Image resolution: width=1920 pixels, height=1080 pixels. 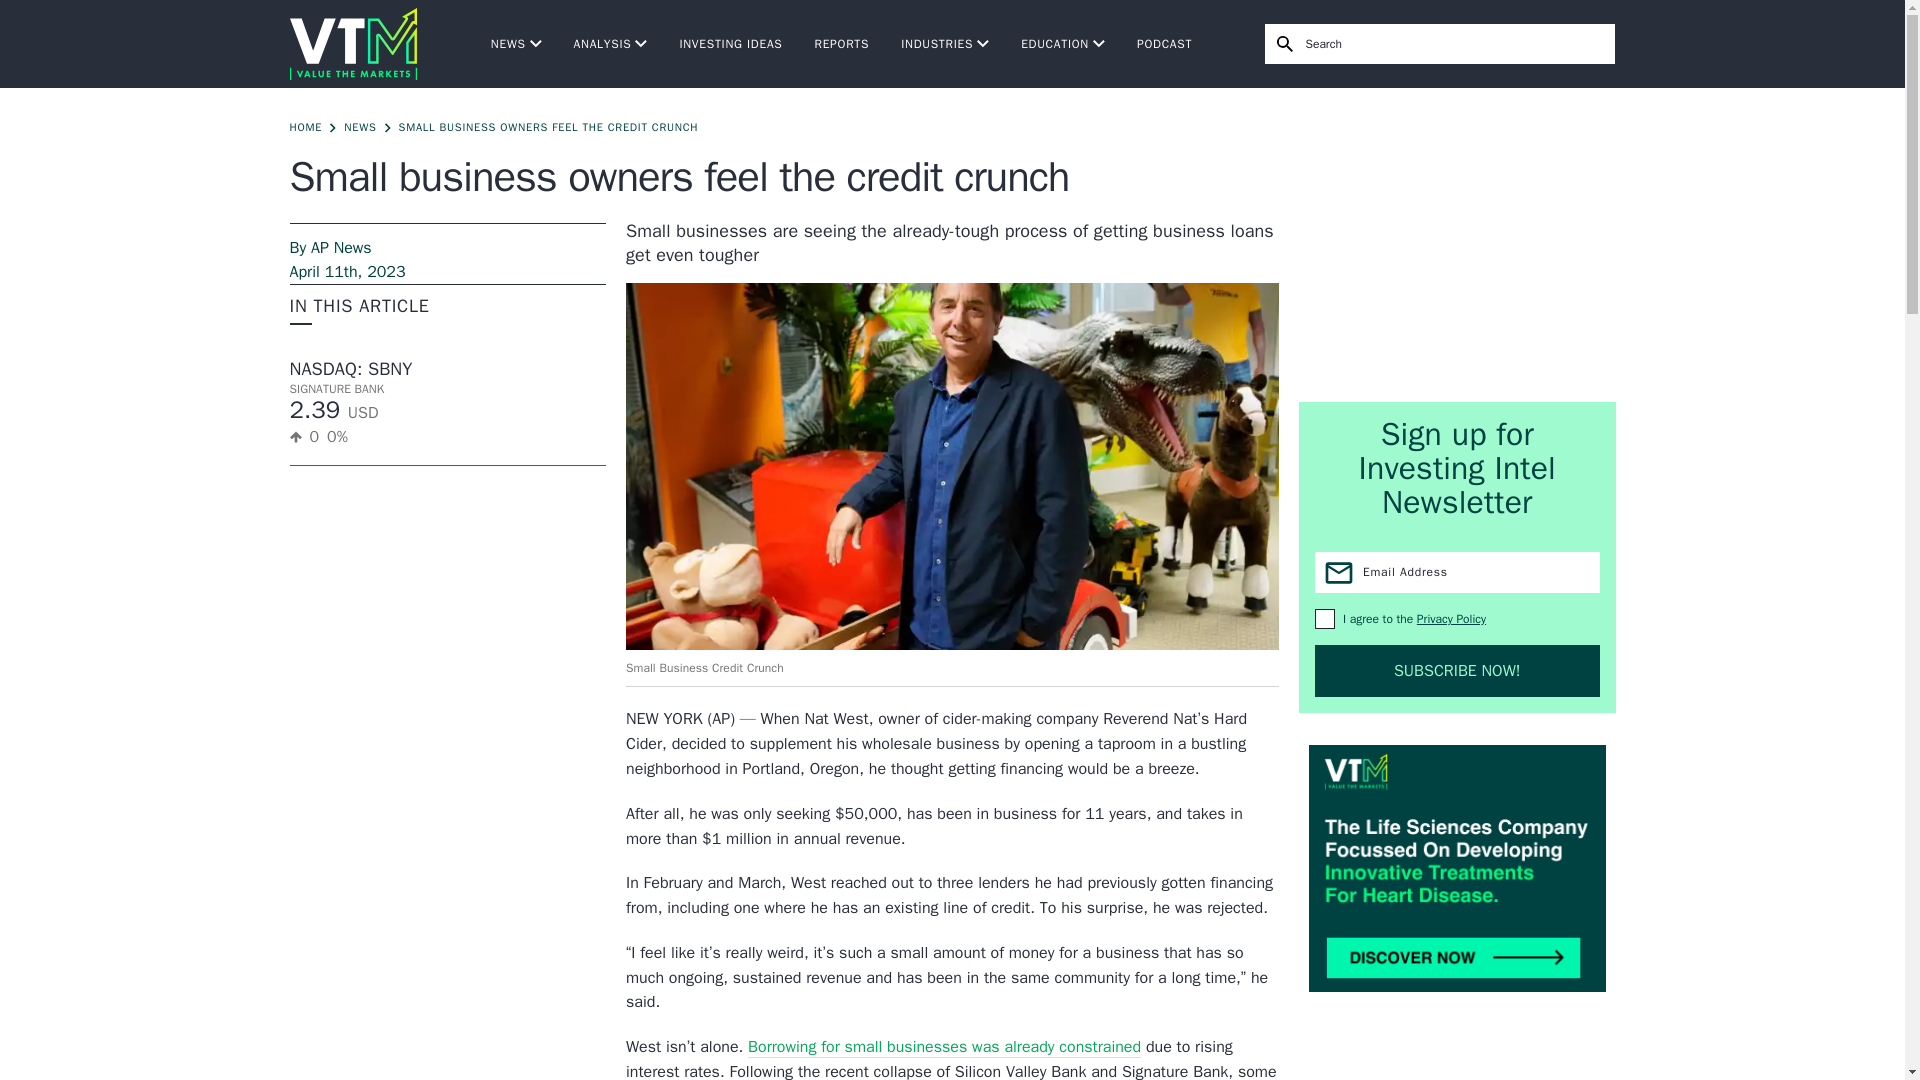 What do you see at coordinates (730, 44) in the screenshot?
I see `INVESTING IDEAS` at bounding box center [730, 44].